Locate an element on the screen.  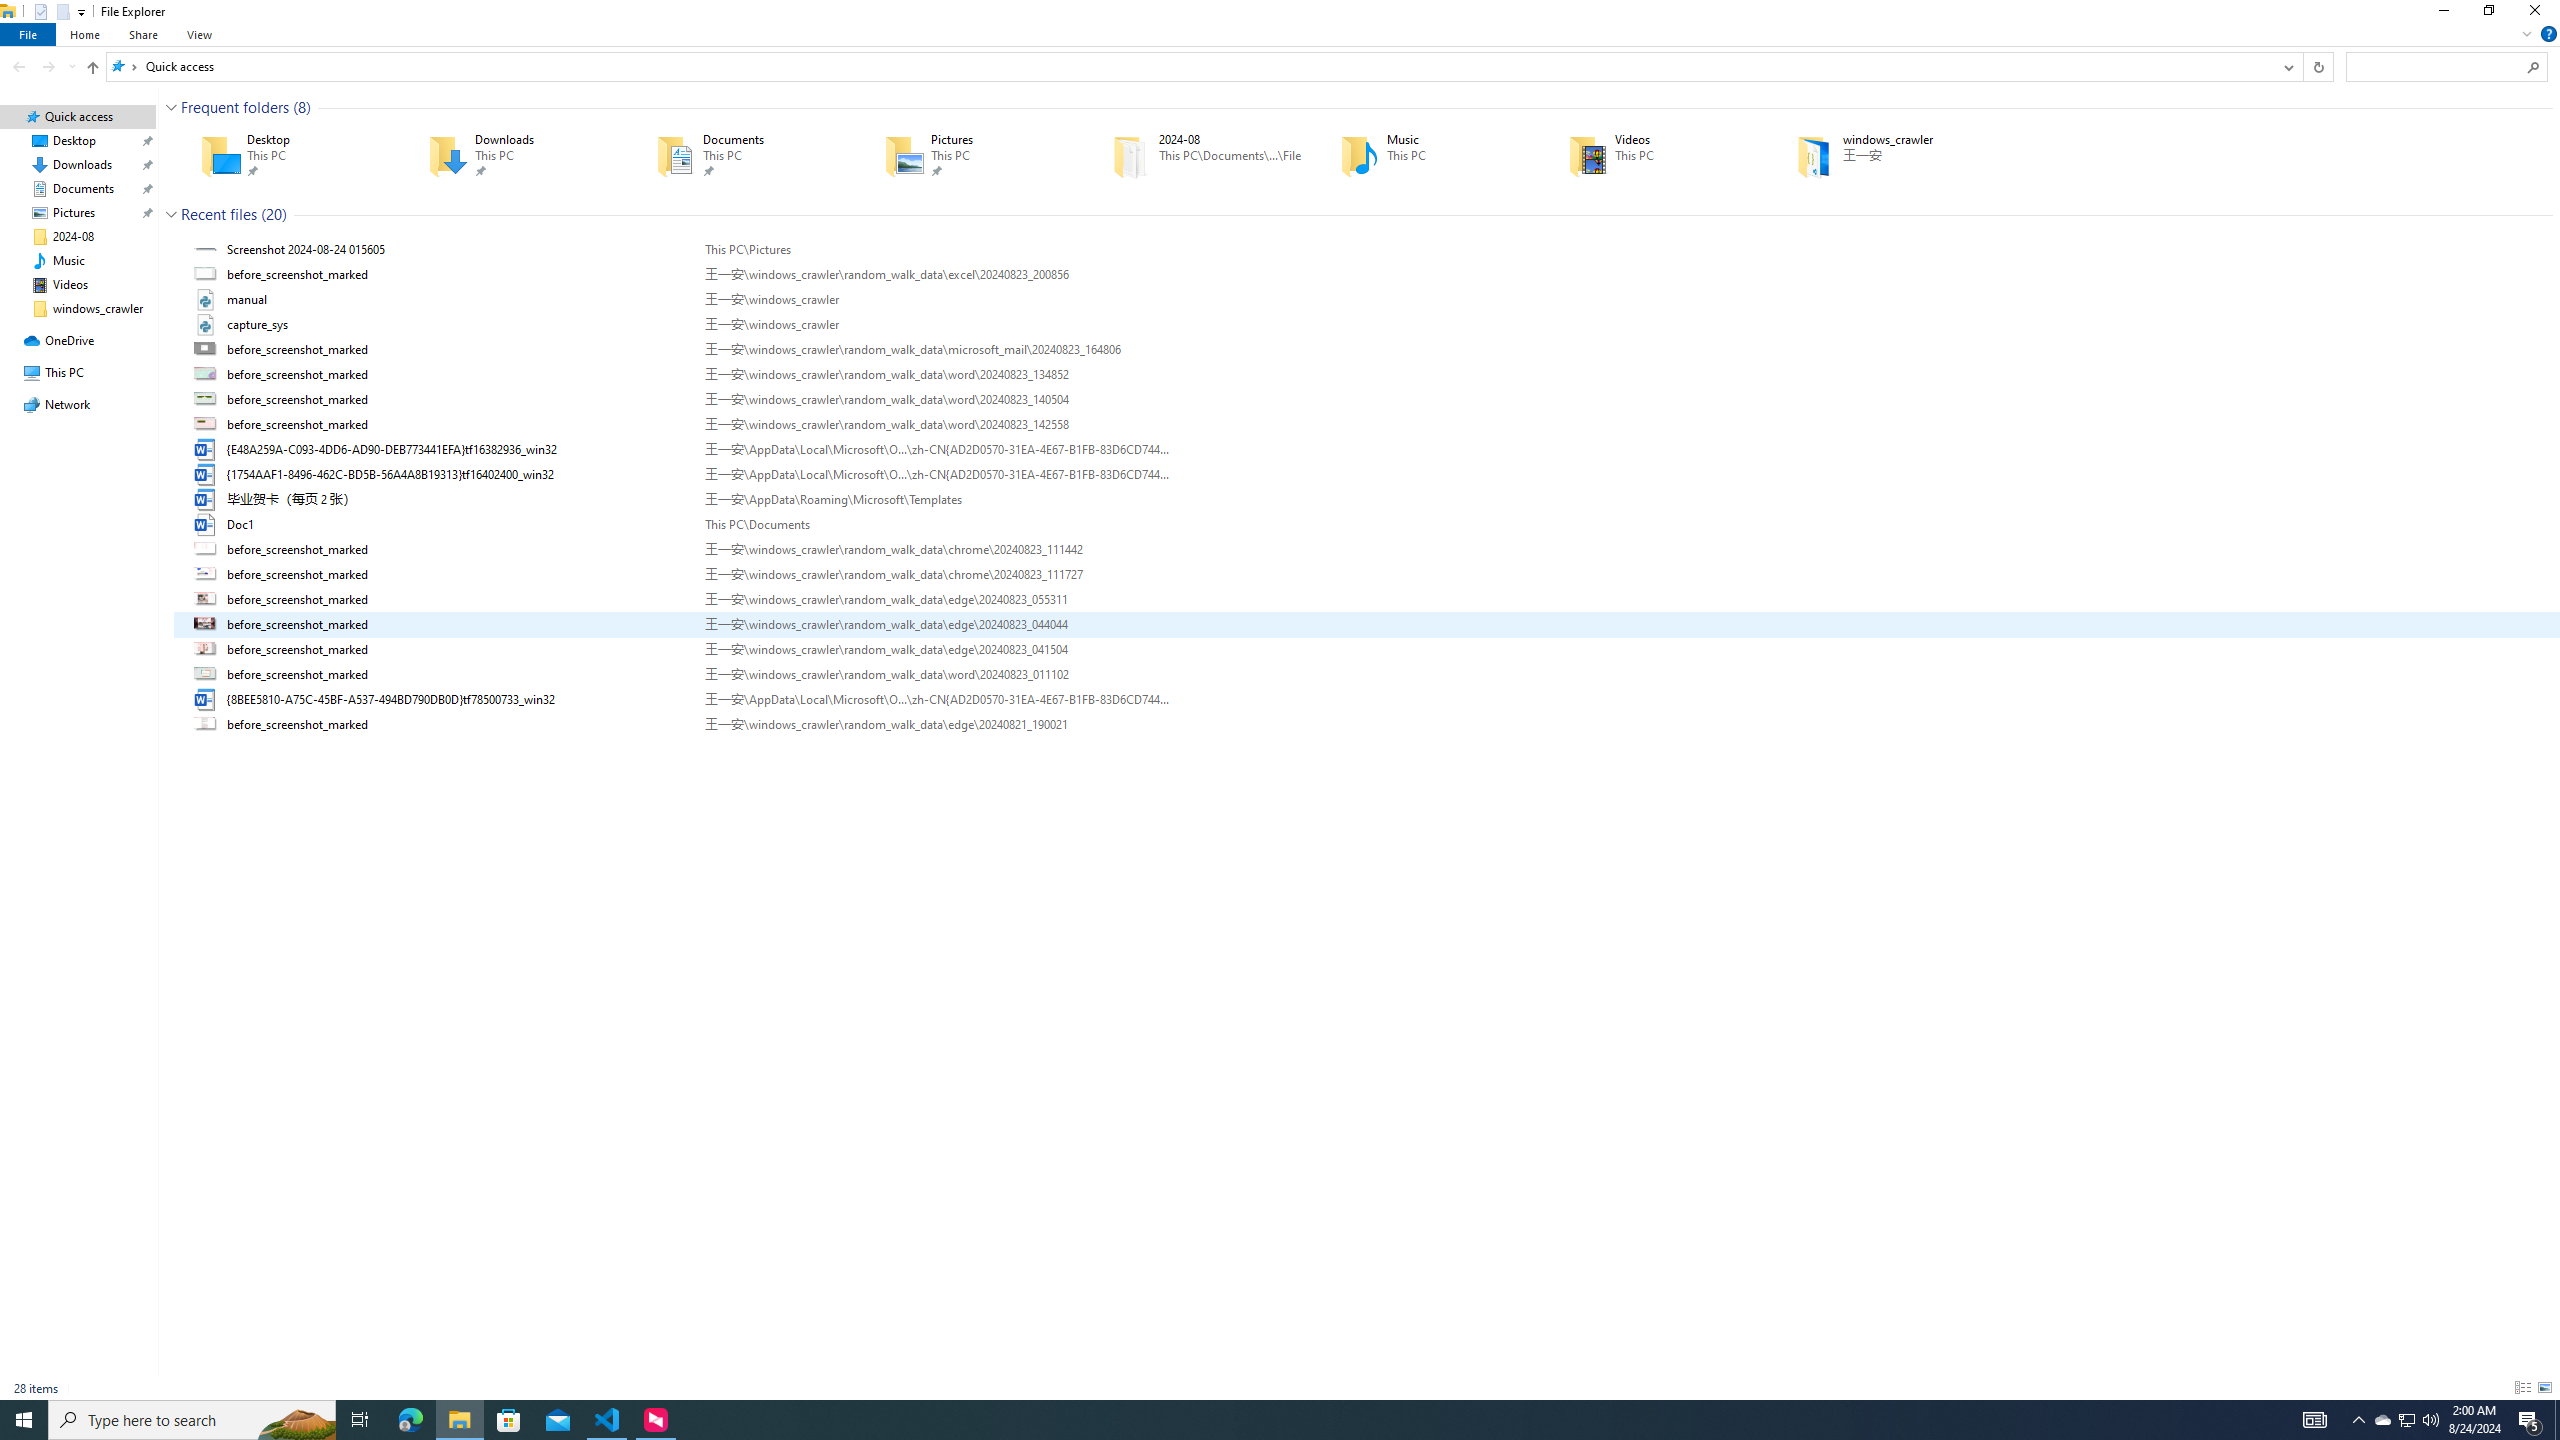
Desktop is located at coordinates (285, 155).